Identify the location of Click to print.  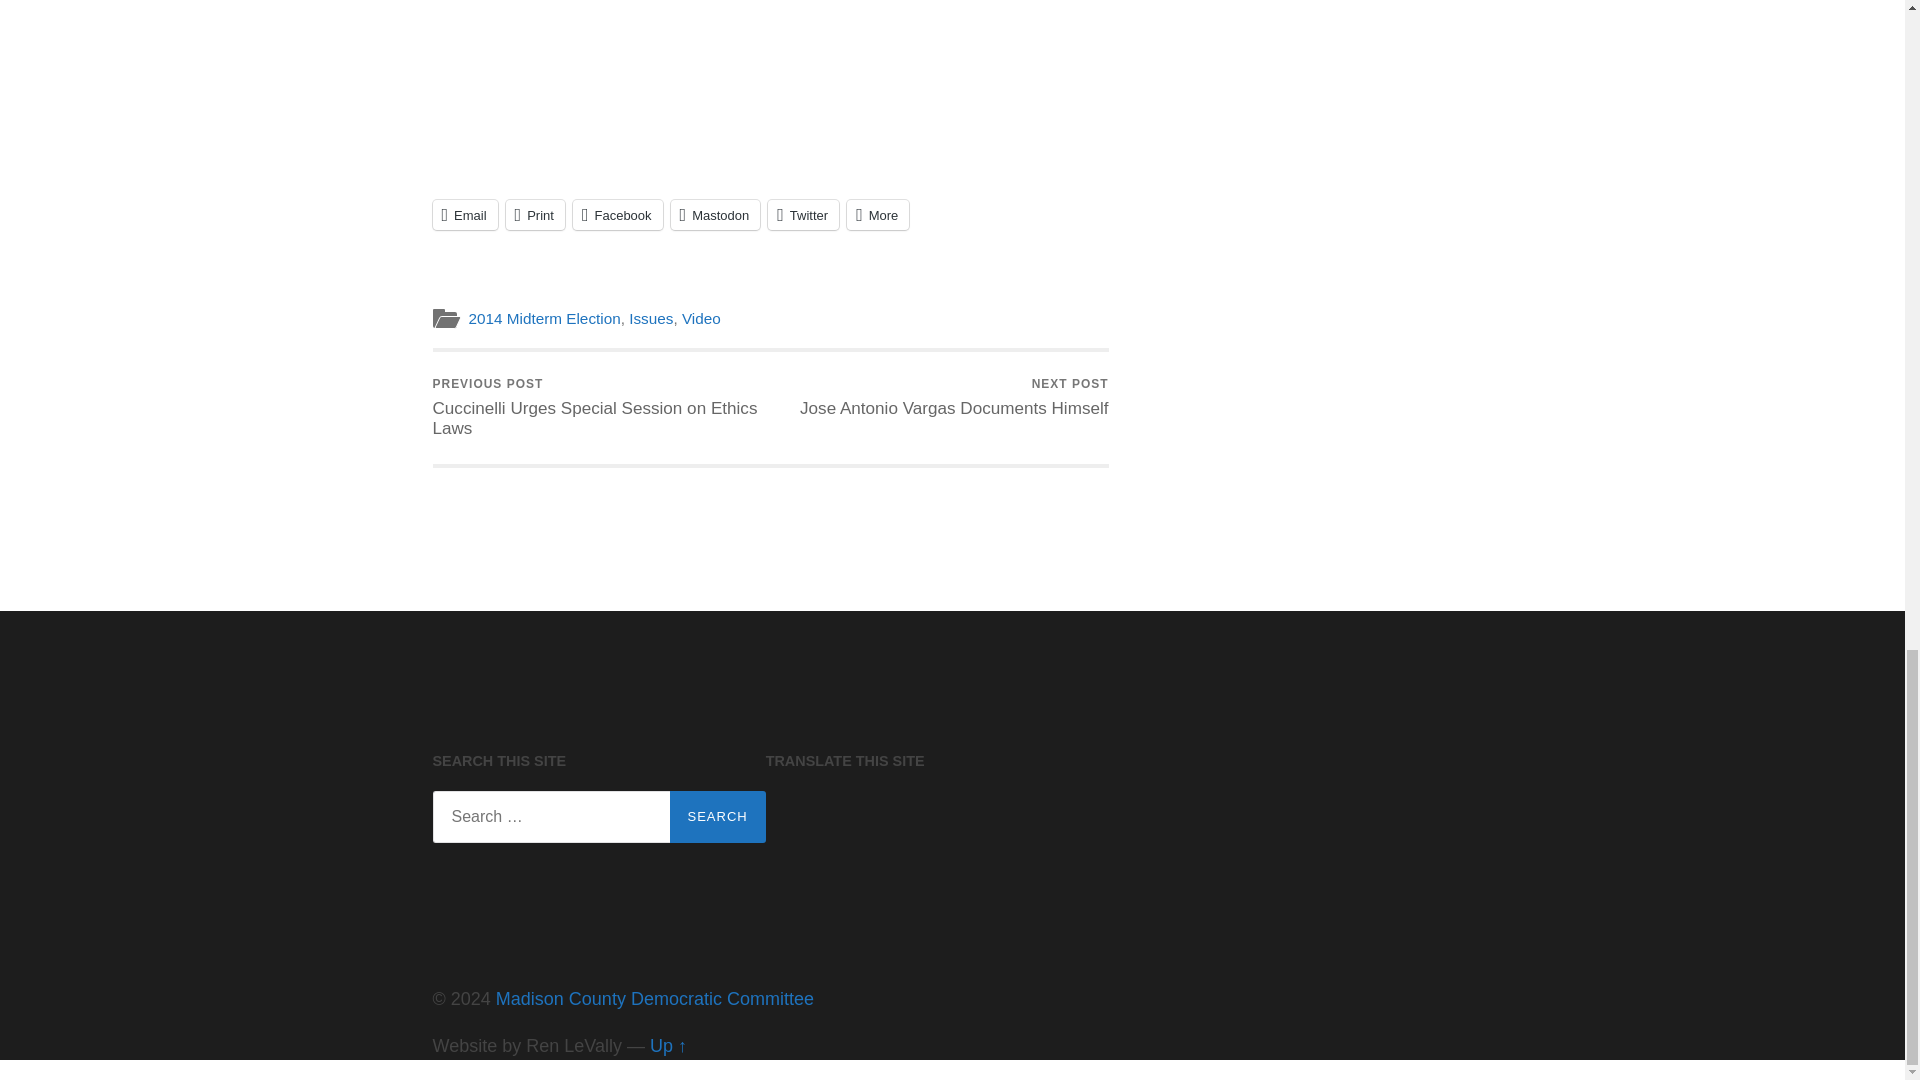
(535, 214).